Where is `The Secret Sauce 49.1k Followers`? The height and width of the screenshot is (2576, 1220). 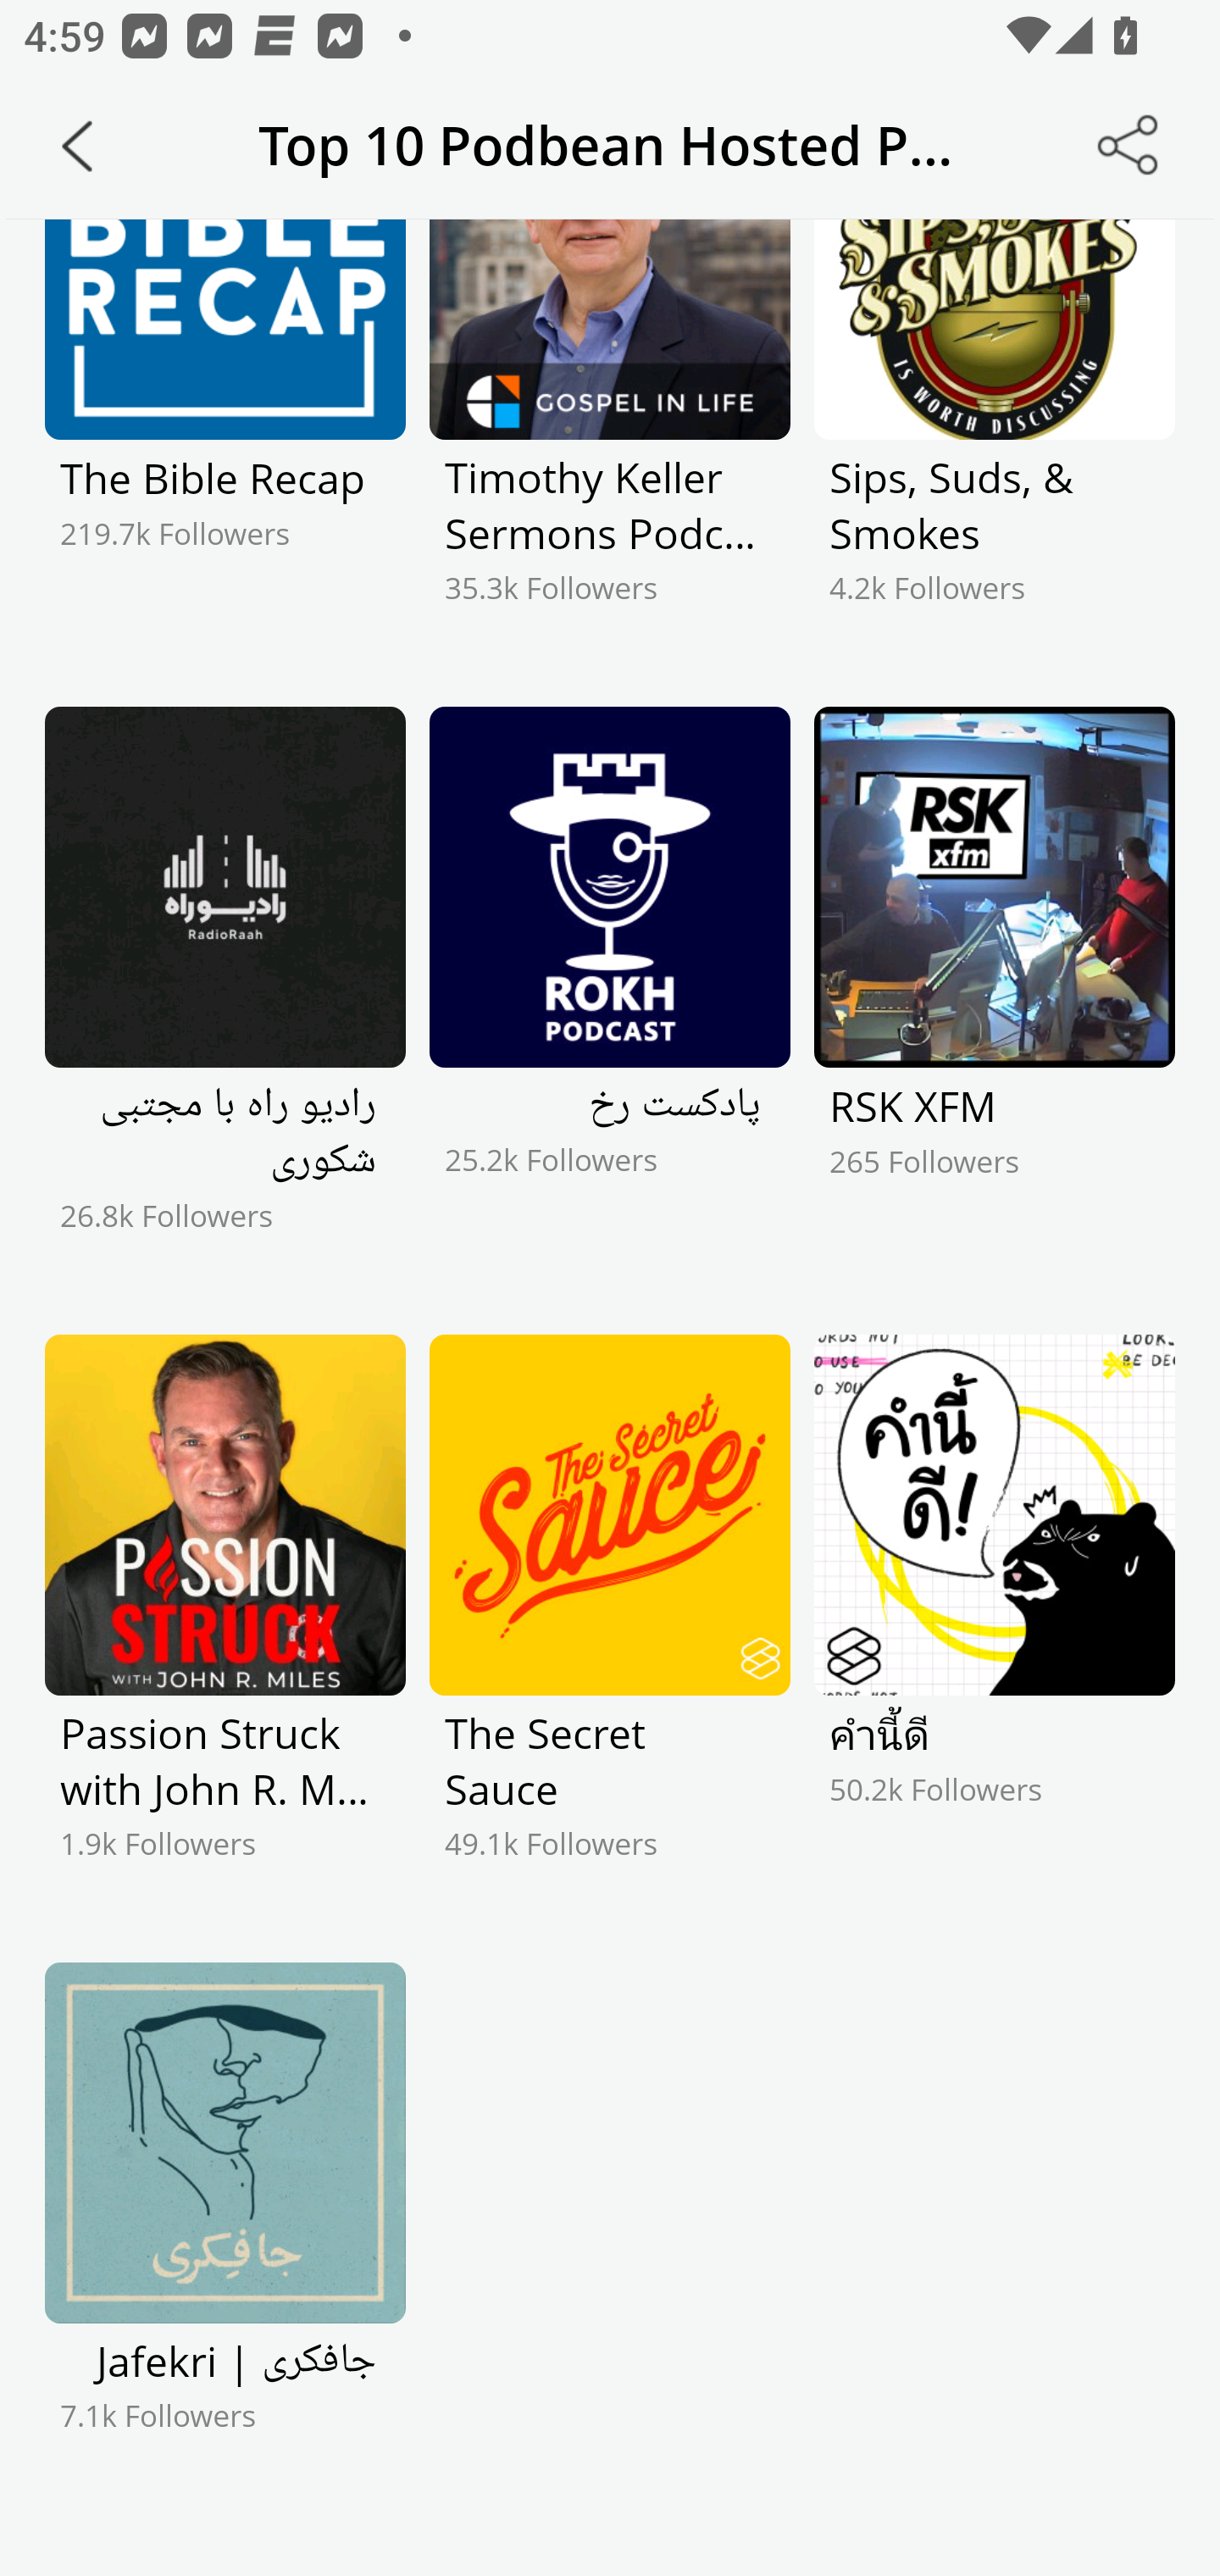
The Secret Sauce 49.1k Followers is located at coordinates (610, 1626).